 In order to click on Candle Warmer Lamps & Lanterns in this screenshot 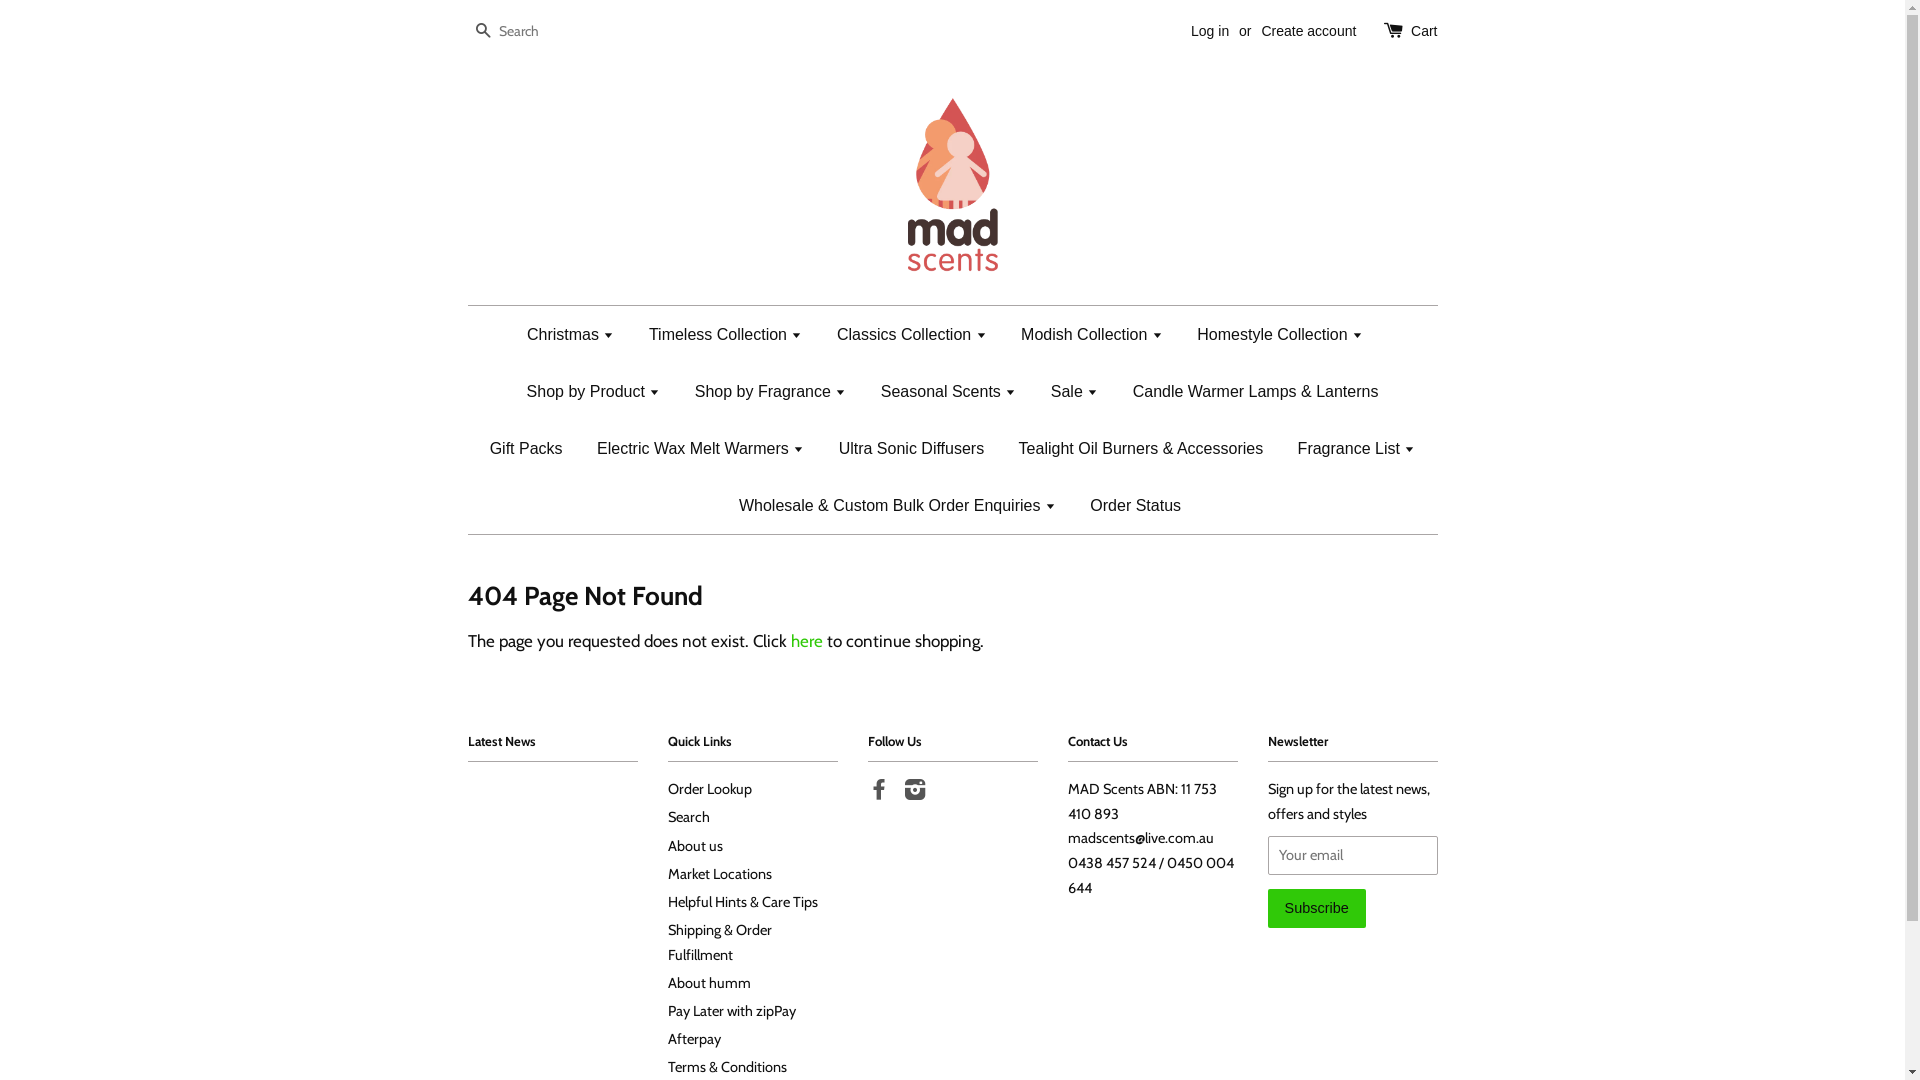, I will do `click(1256, 392)`.